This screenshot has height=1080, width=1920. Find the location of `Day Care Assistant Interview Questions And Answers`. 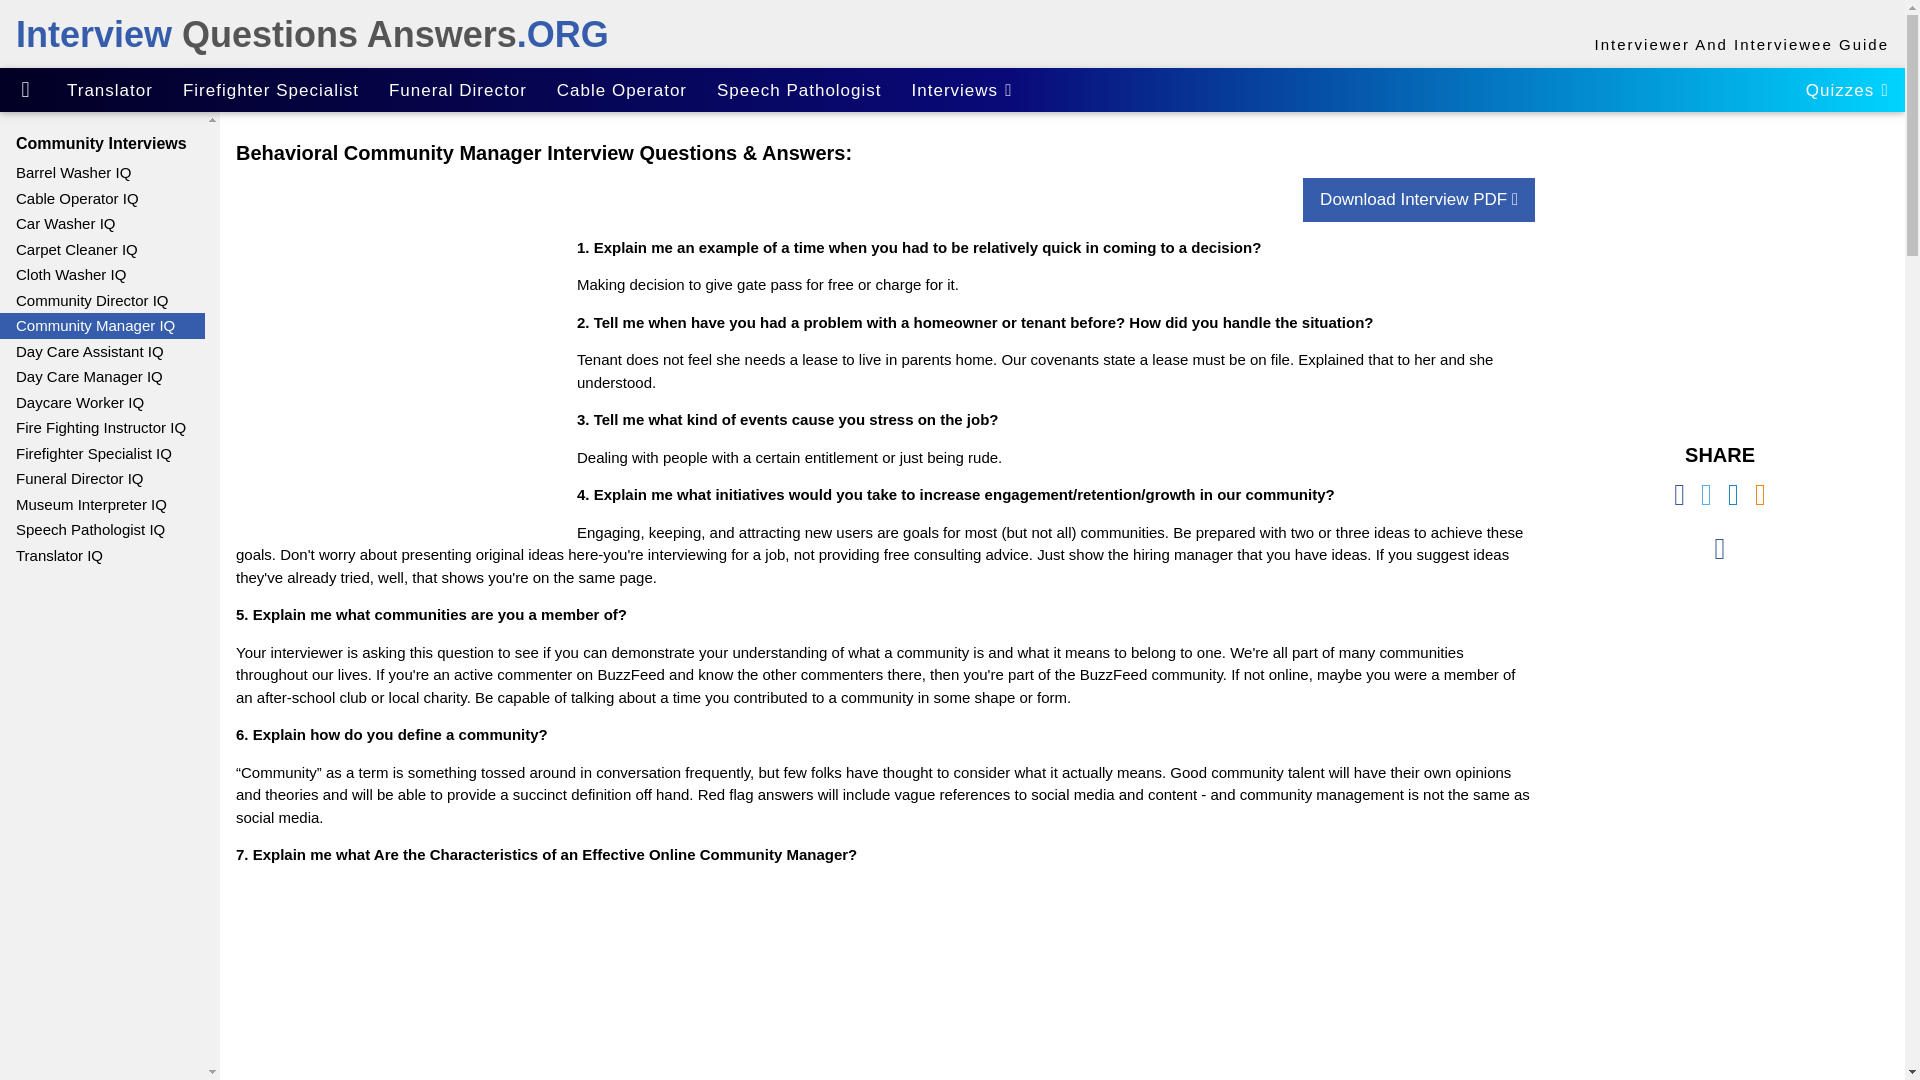

Day Care Assistant Interview Questions And Answers is located at coordinates (102, 350).